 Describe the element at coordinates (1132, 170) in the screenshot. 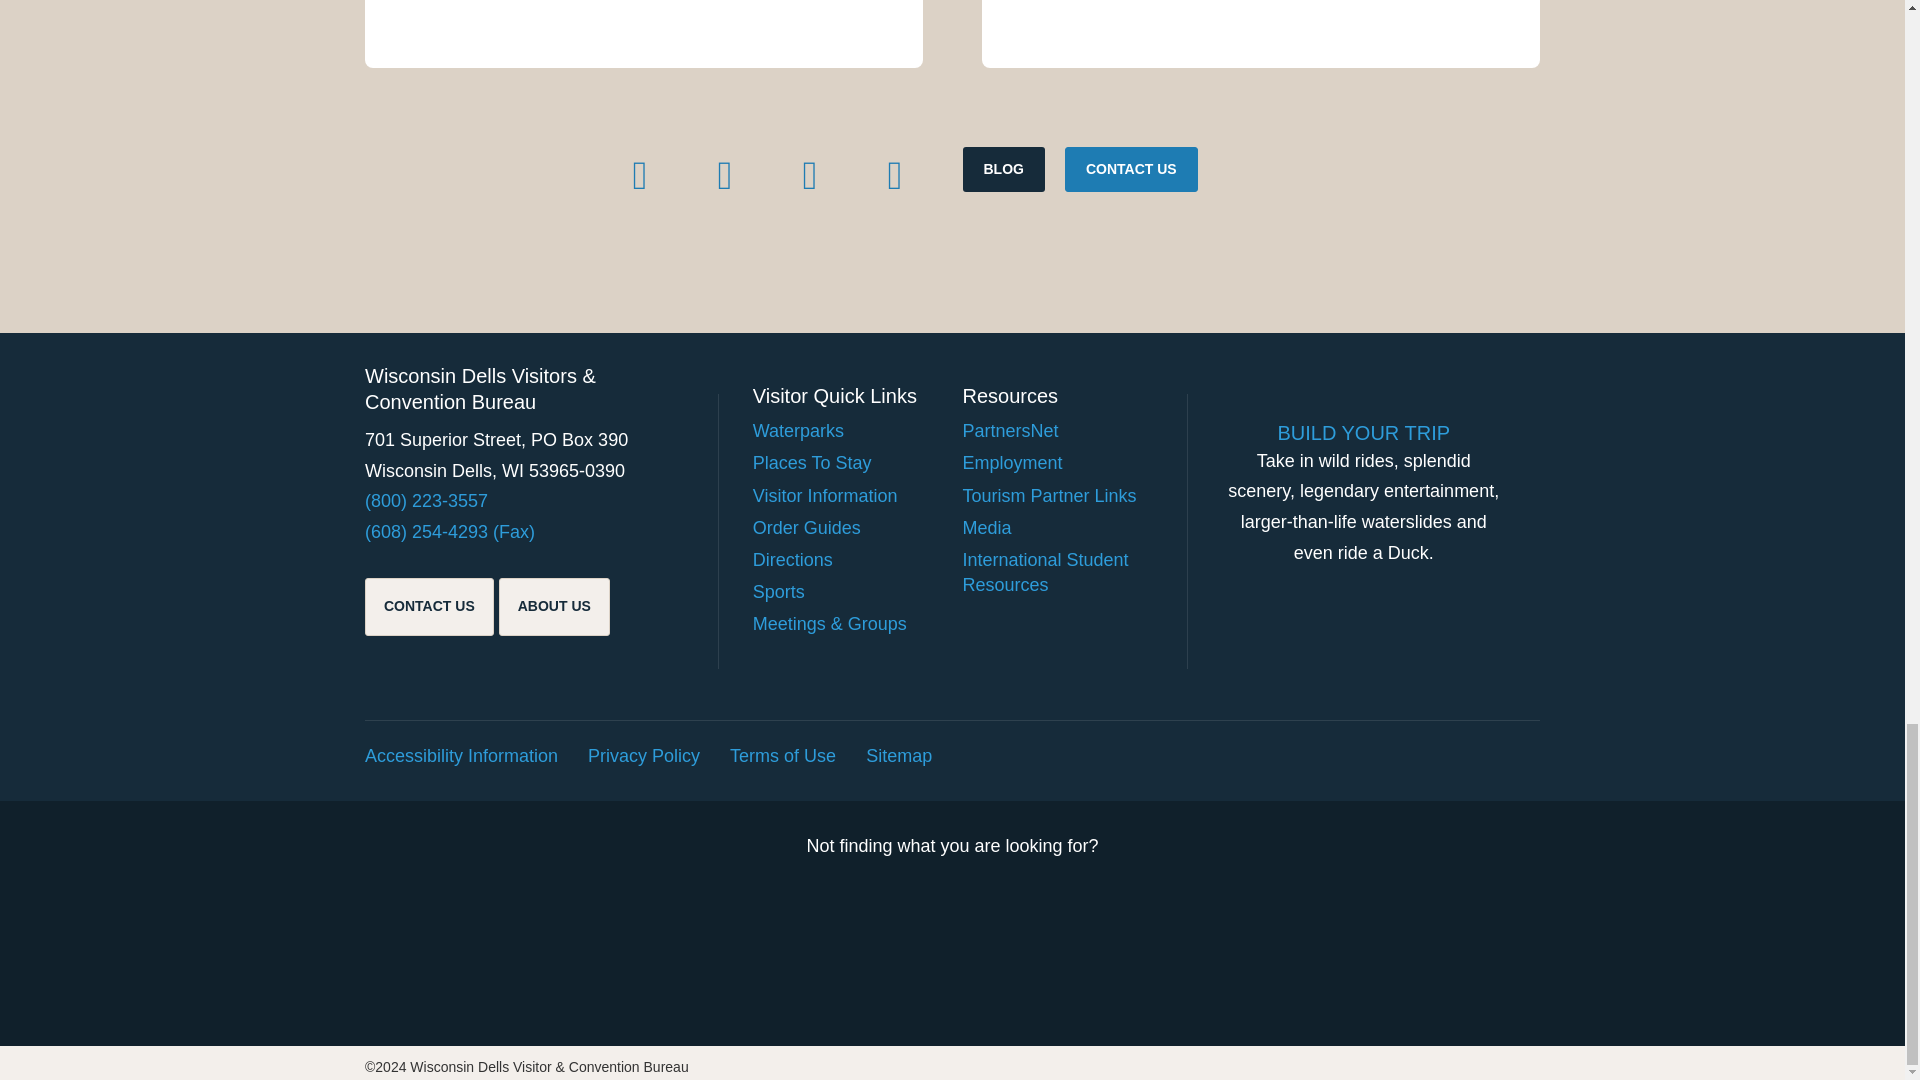

I see `CONTACT US` at that location.